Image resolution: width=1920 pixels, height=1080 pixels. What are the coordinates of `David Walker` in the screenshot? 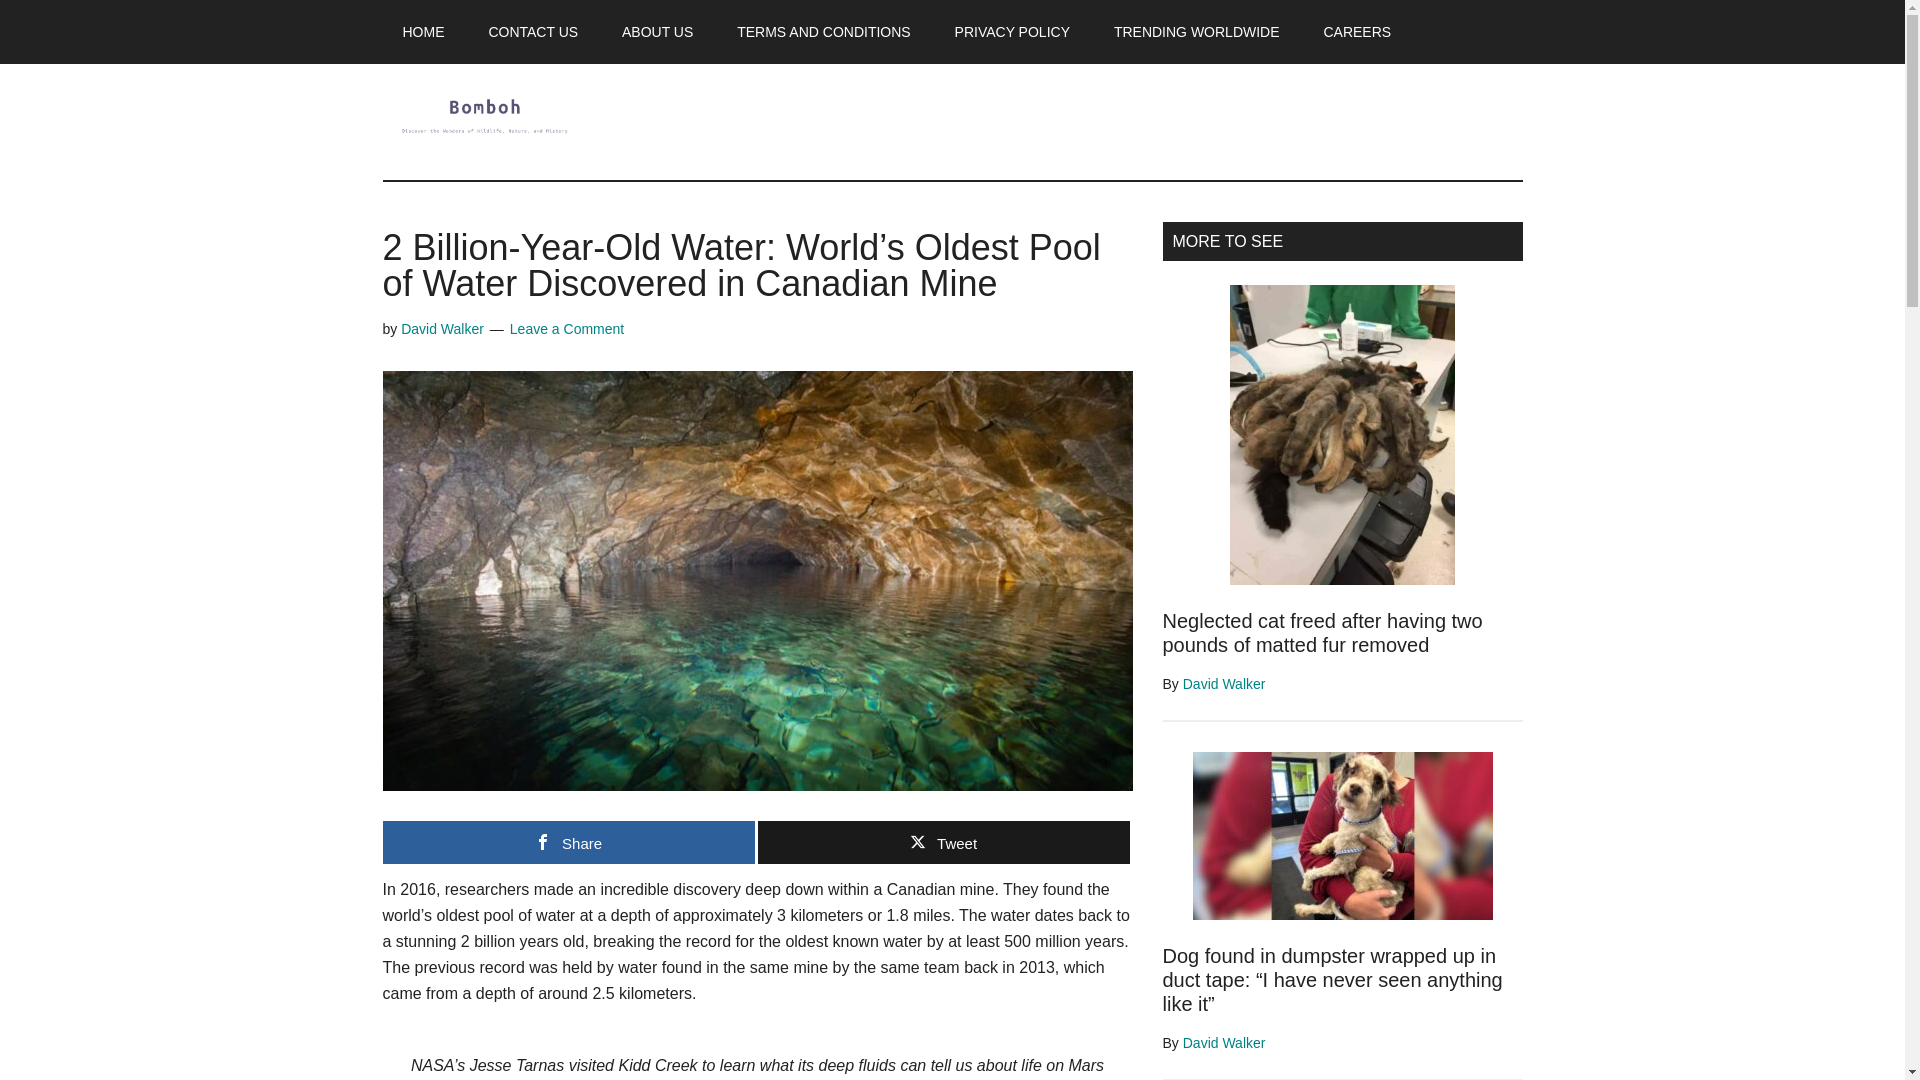 It's located at (1224, 1042).